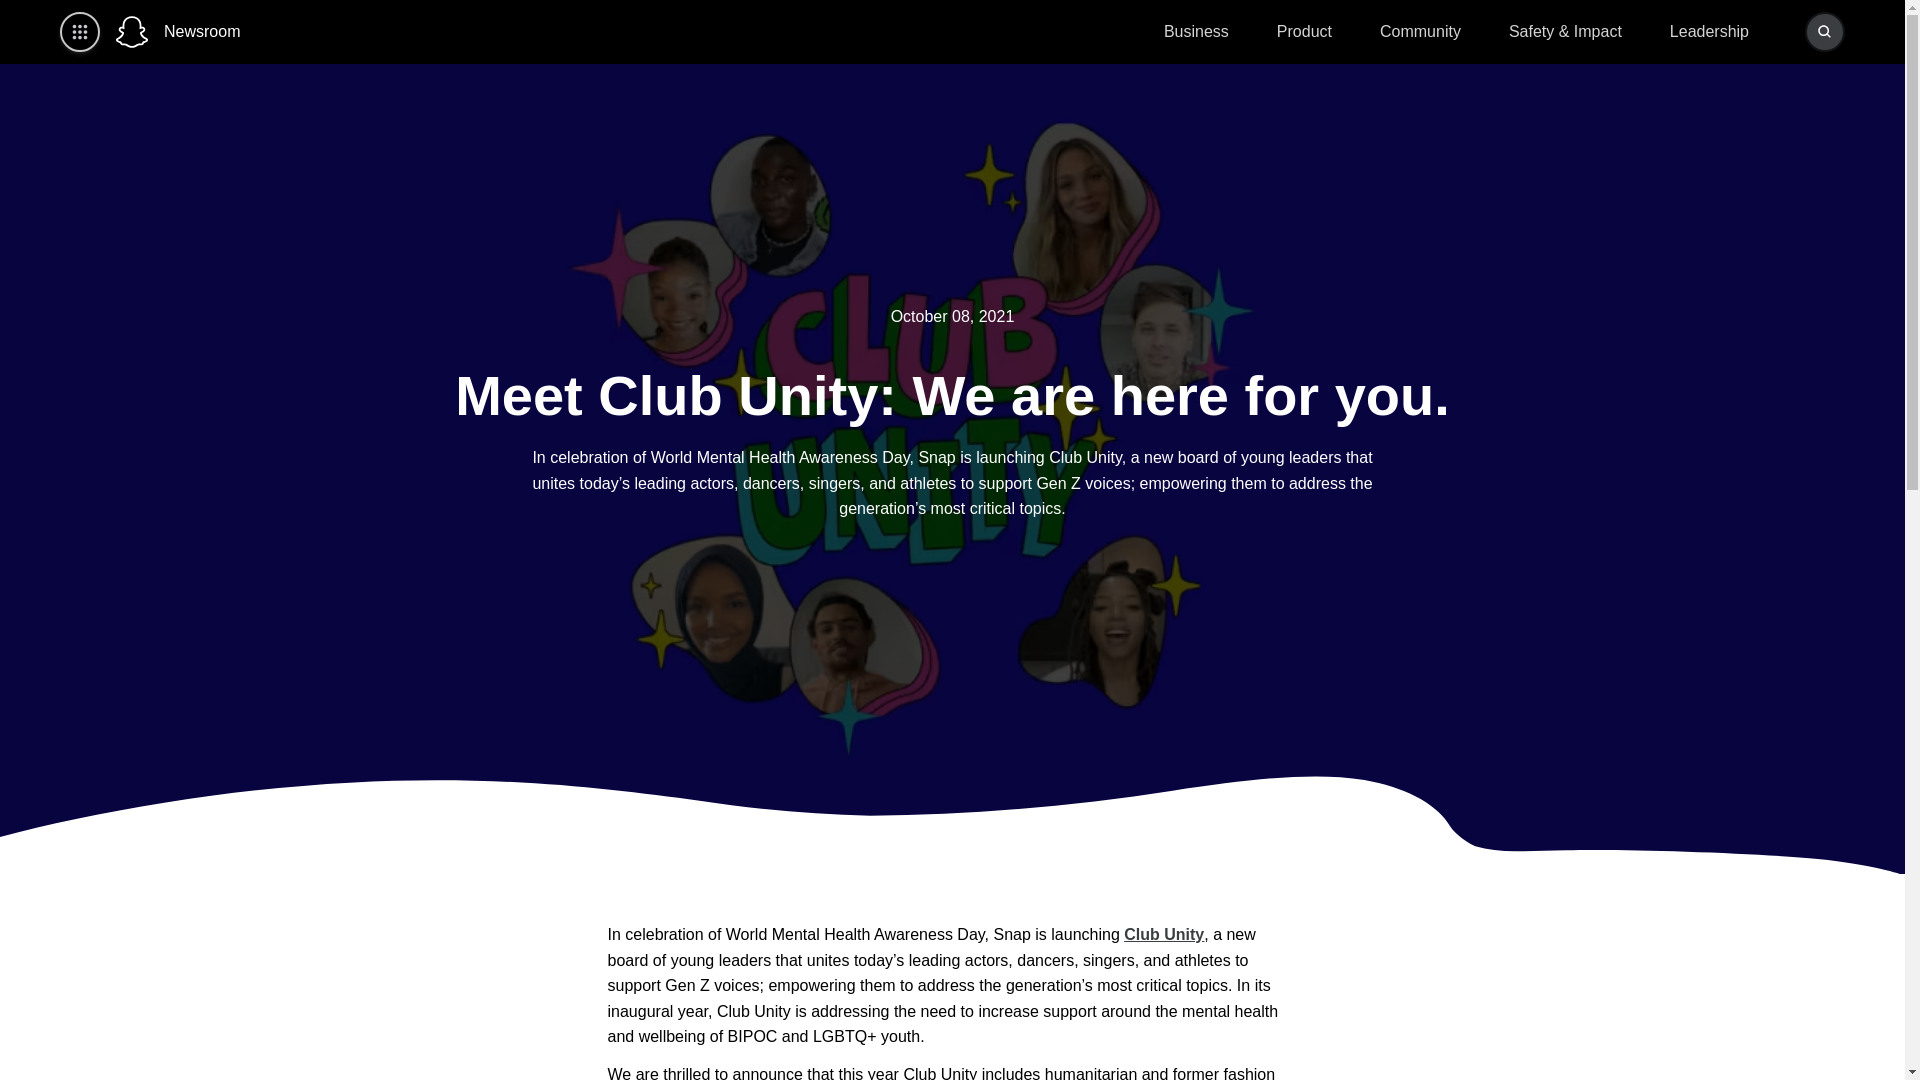 The image size is (1920, 1080). Describe the element at coordinates (1163, 934) in the screenshot. I see `Club Unity` at that location.